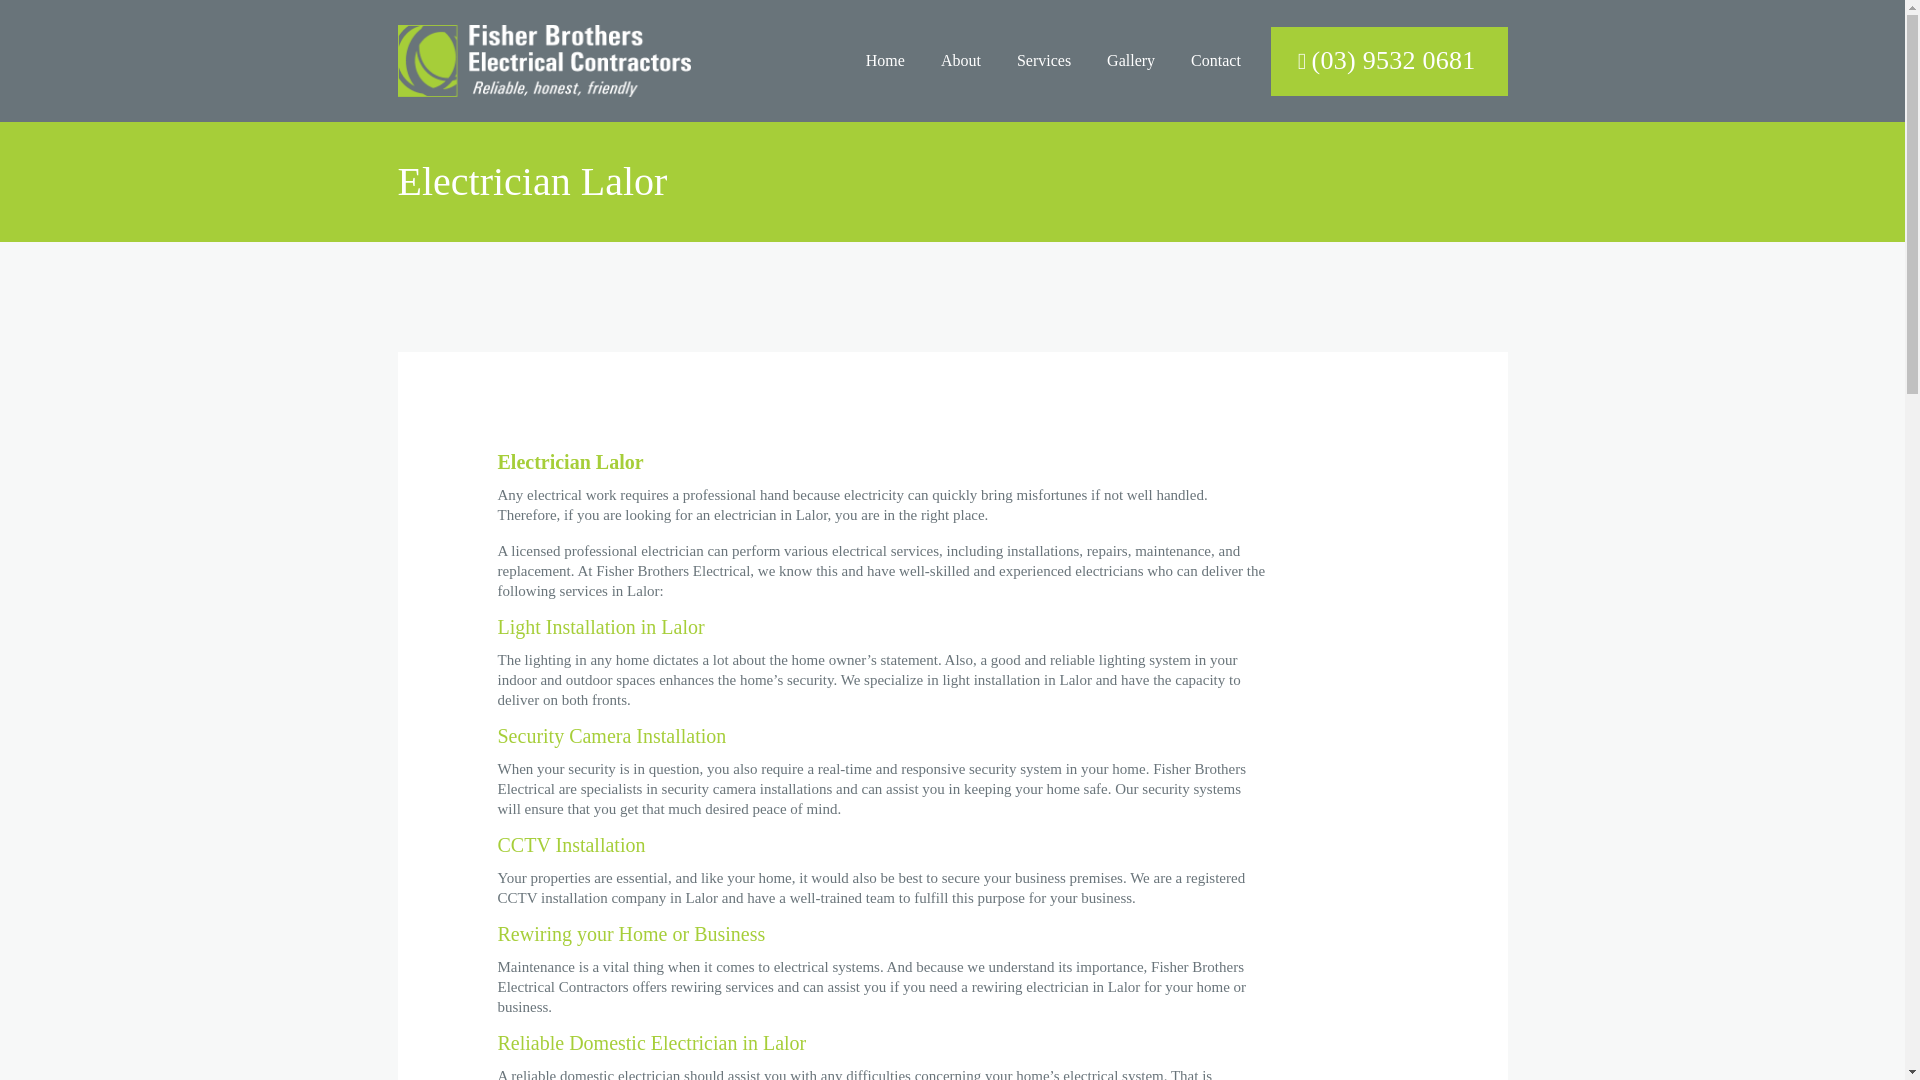 The width and height of the screenshot is (1920, 1080). What do you see at coordinates (886, 60) in the screenshot?
I see `Home` at bounding box center [886, 60].